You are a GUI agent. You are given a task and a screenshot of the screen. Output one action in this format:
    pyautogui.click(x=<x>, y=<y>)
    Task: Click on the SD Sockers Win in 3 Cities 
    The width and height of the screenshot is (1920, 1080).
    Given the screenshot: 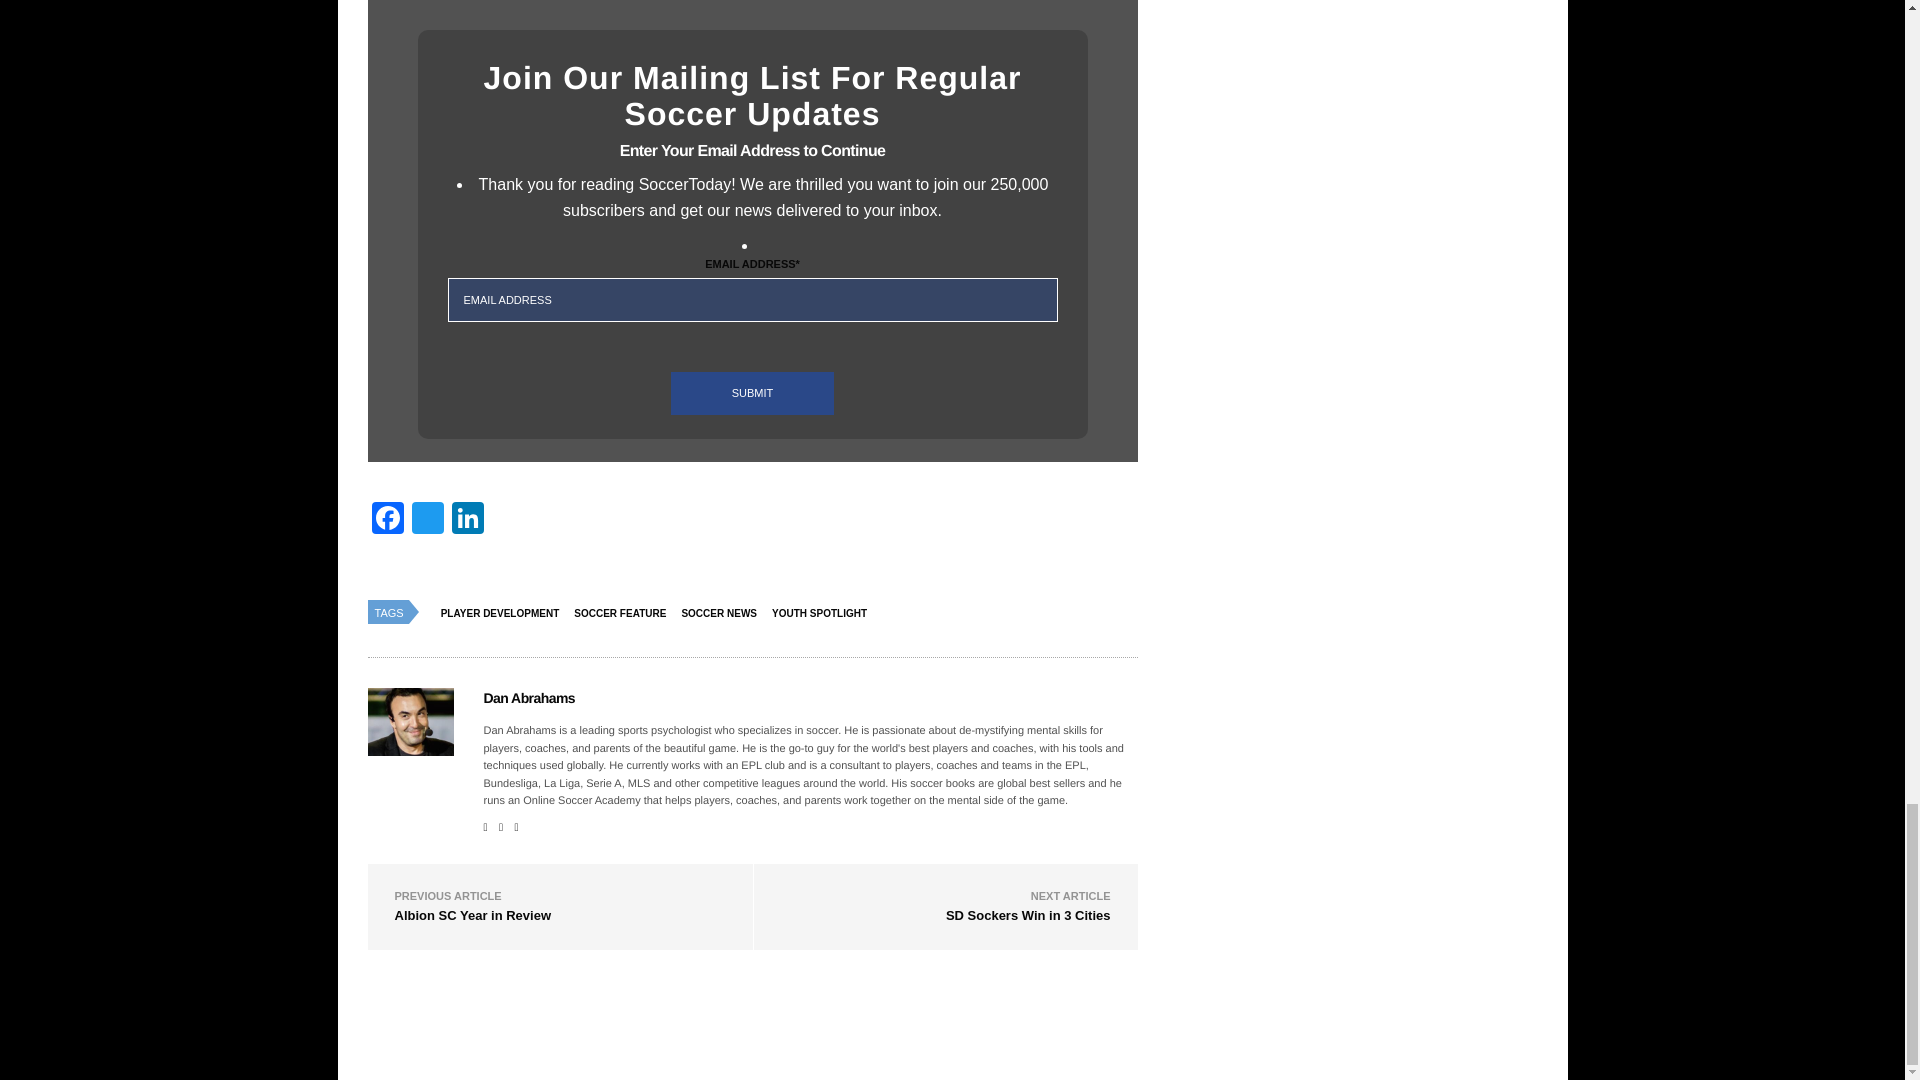 What is the action you would take?
    pyautogui.click(x=1028, y=916)
    